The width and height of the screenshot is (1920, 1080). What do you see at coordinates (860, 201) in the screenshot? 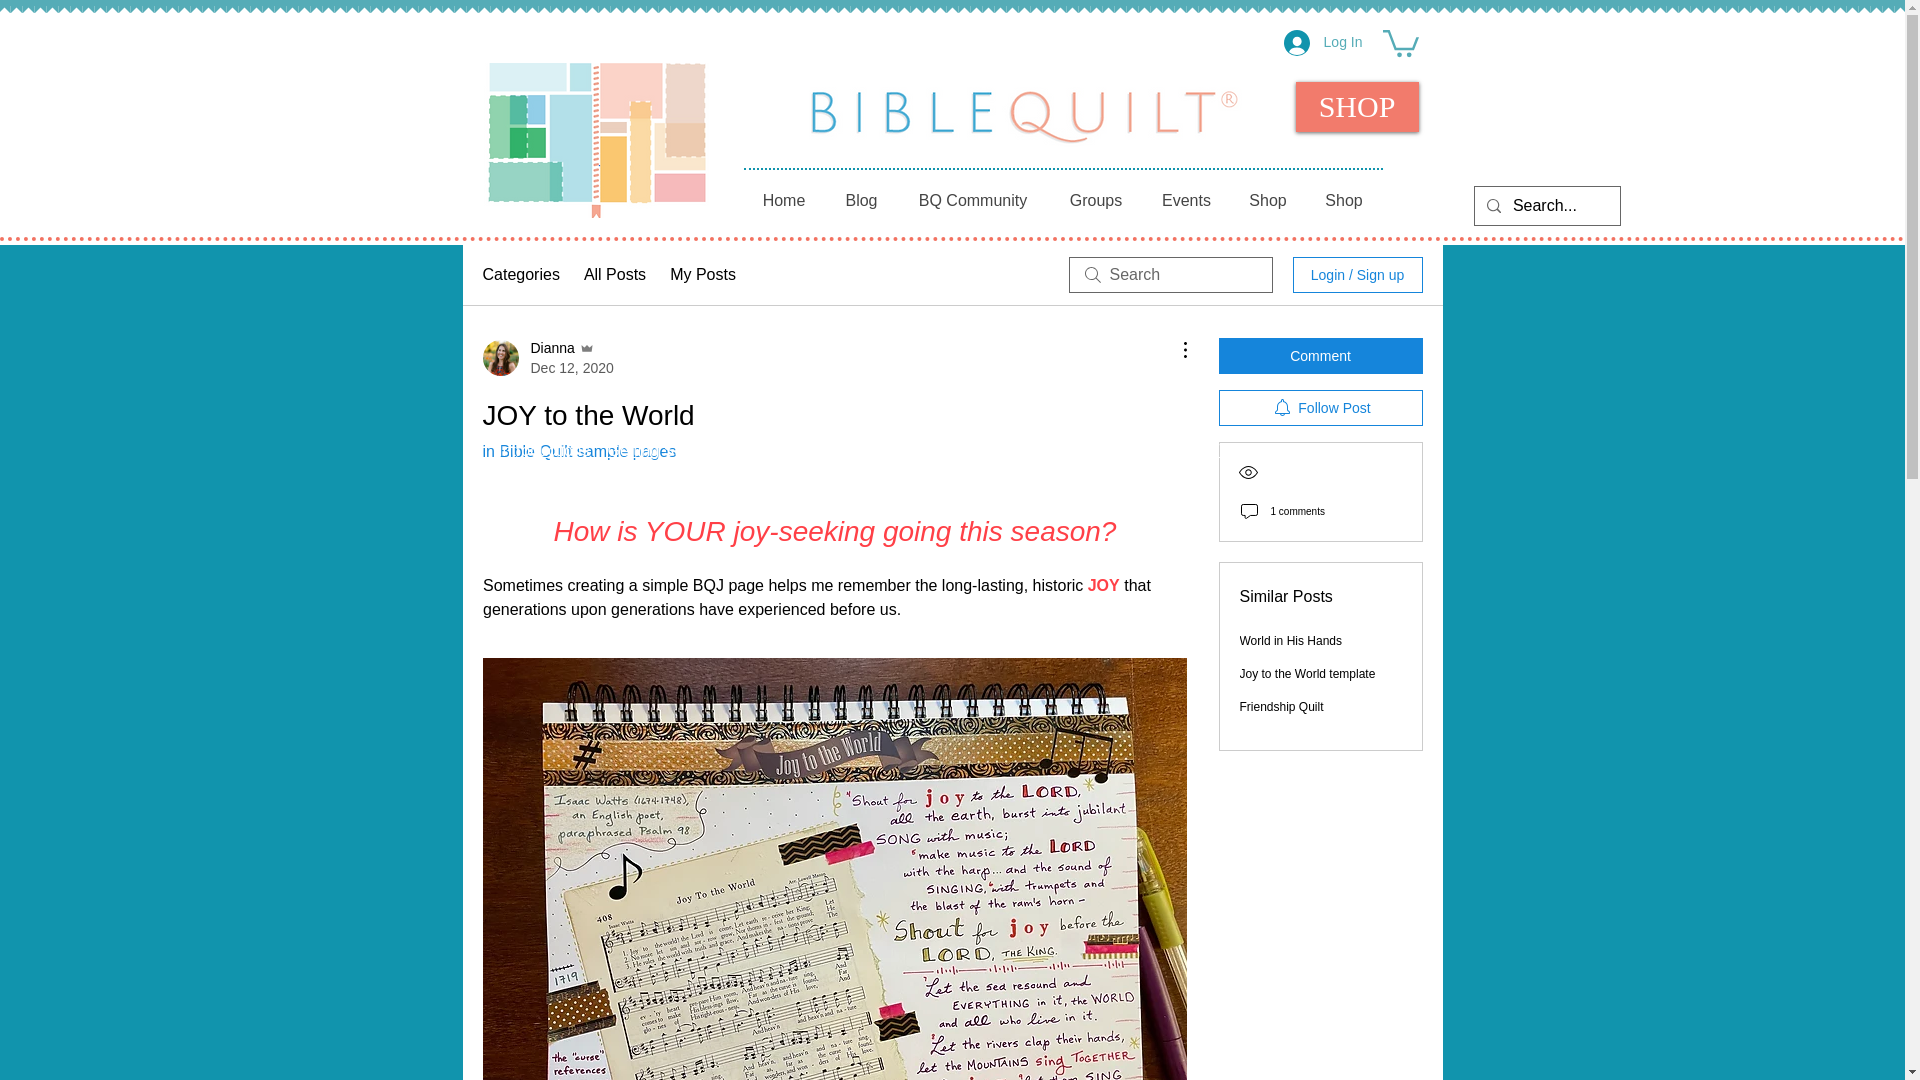
I see `Blog` at bounding box center [860, 201].